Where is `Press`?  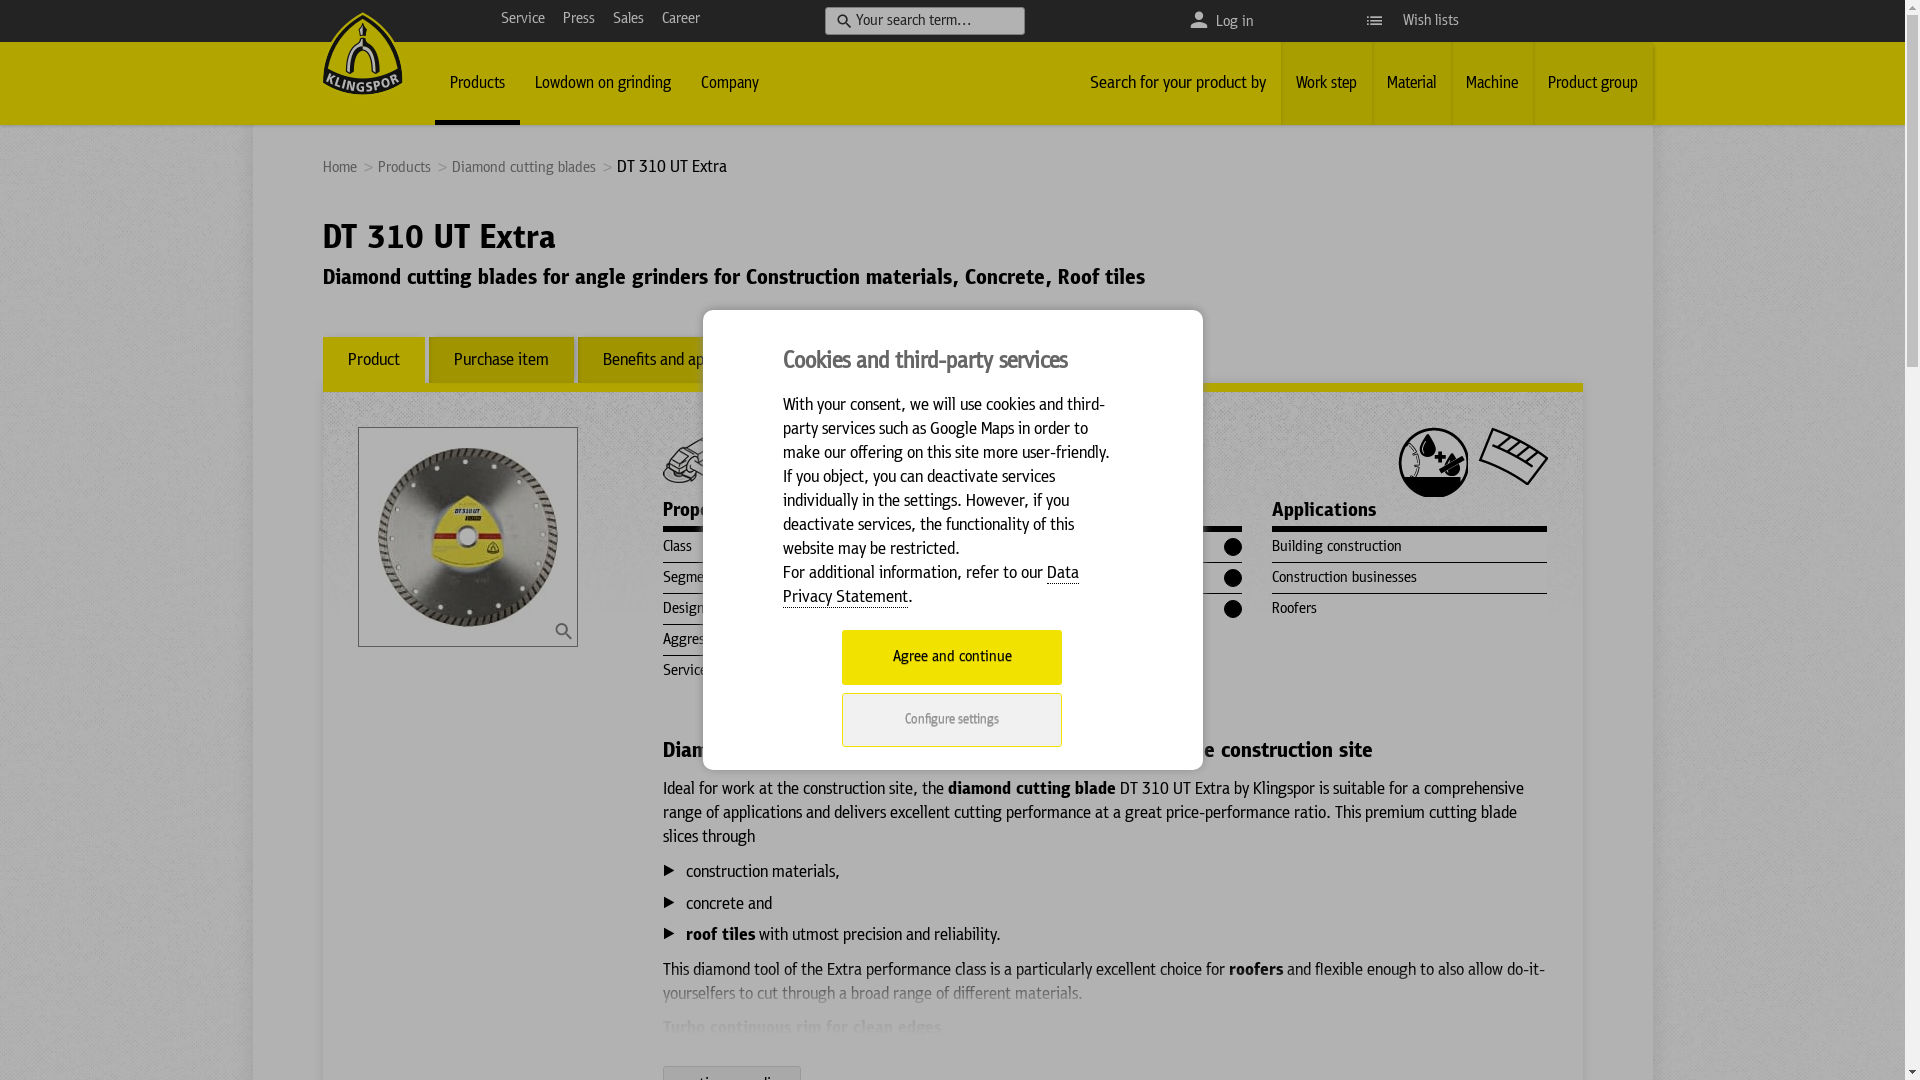
Press is located at coordinates (579, 19).